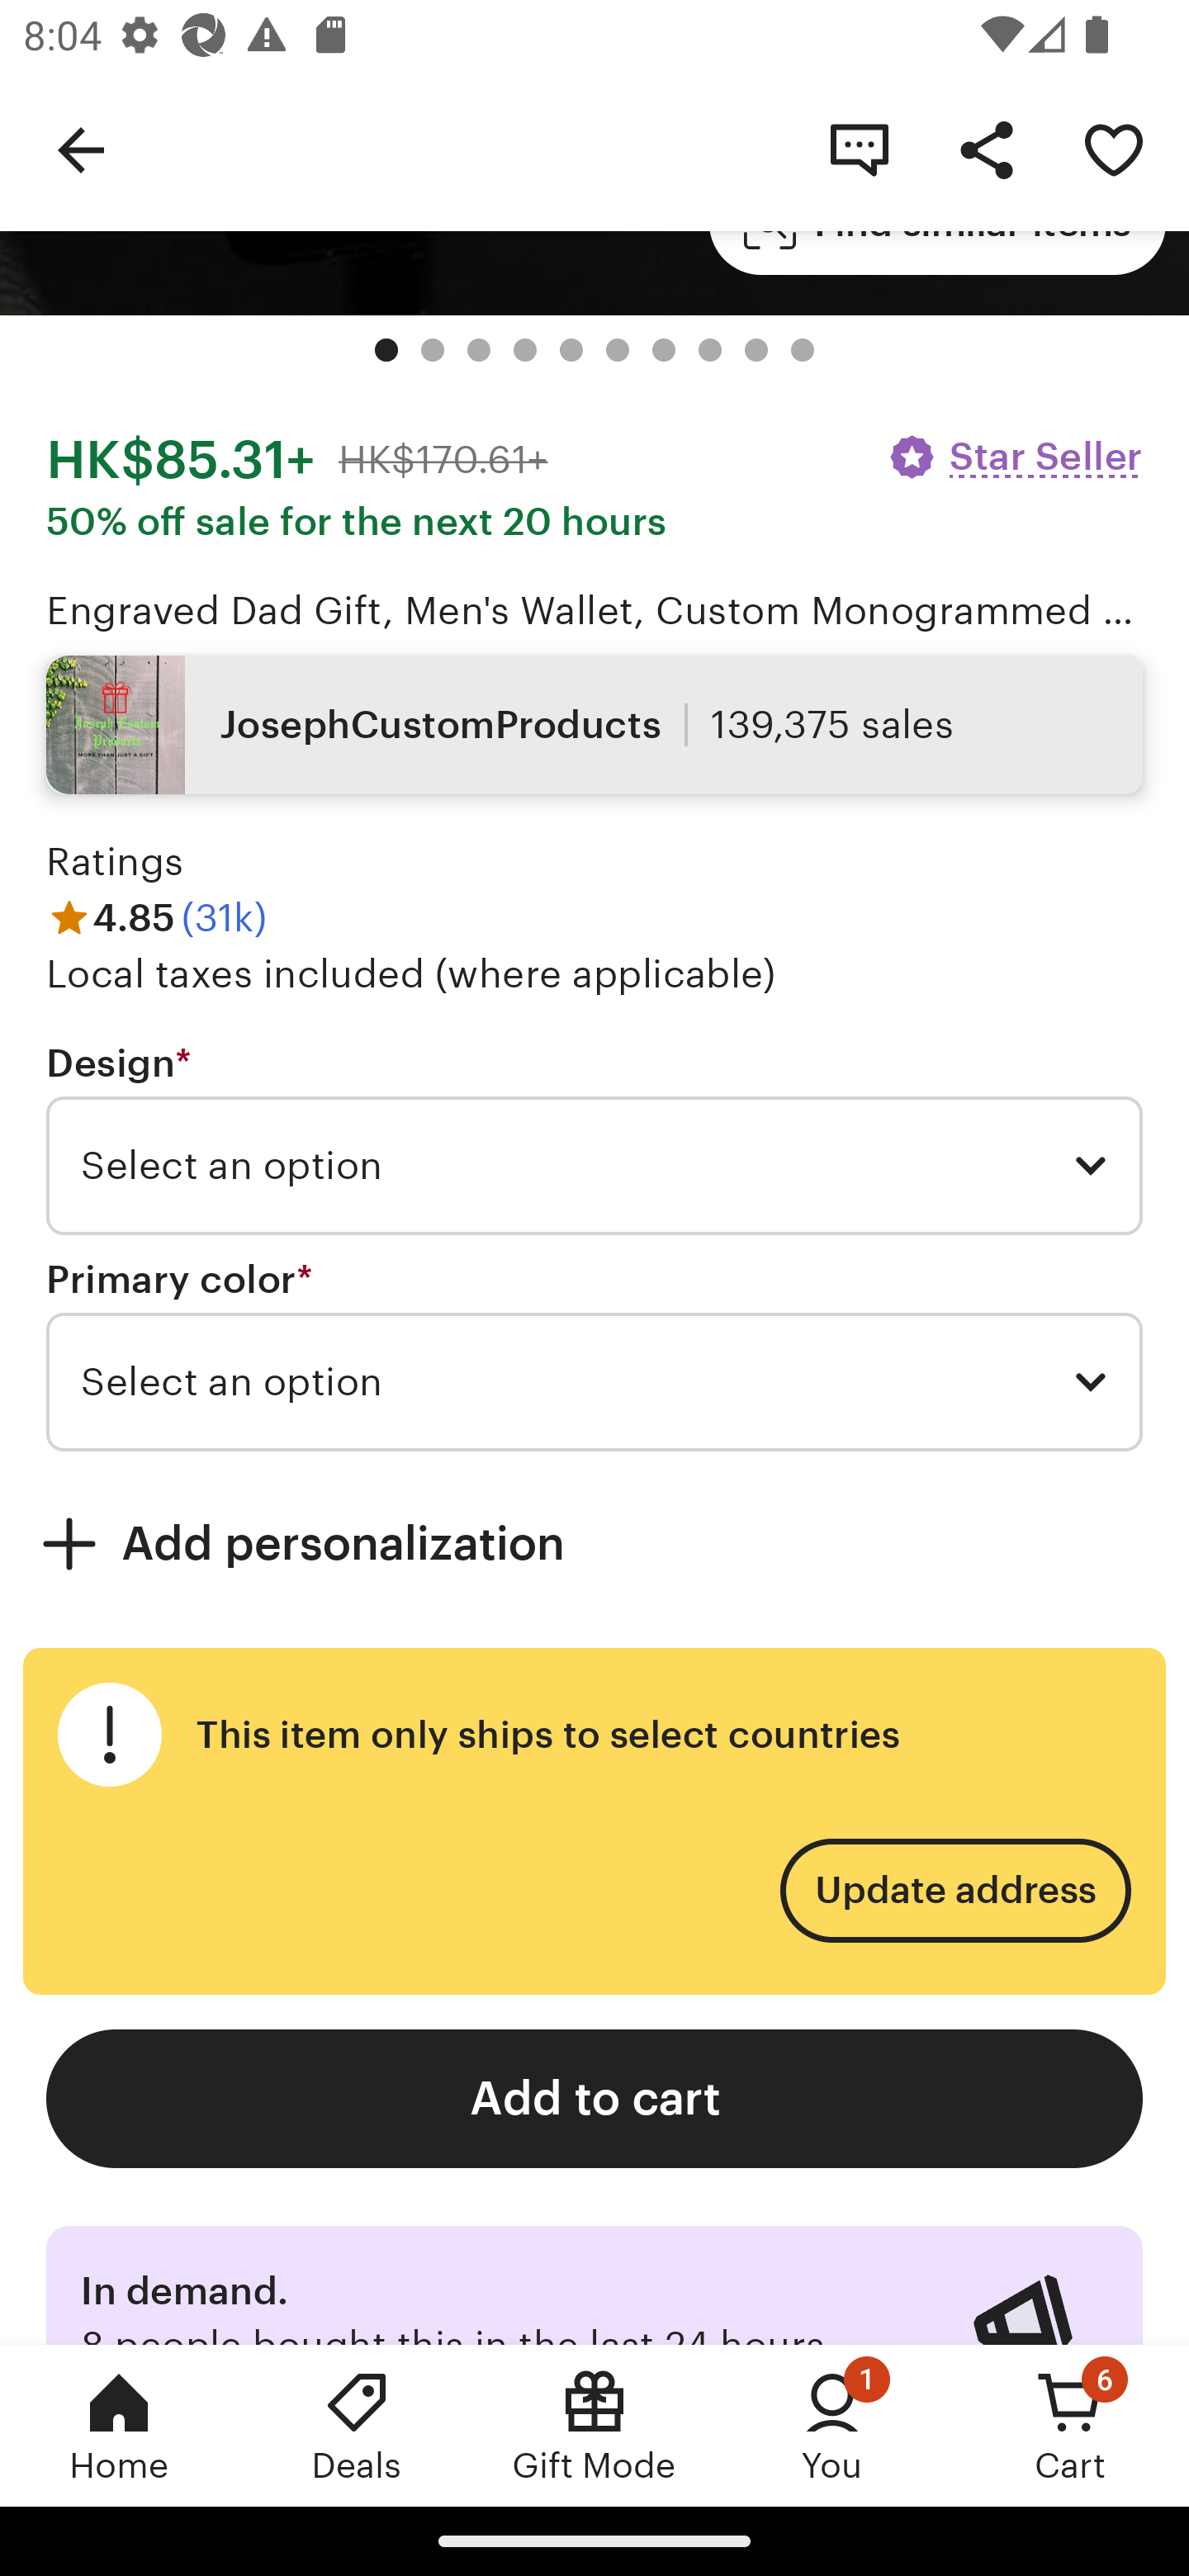 This screenshot has width=1189, height=2576. I want to click on Share, so click(986, 149).